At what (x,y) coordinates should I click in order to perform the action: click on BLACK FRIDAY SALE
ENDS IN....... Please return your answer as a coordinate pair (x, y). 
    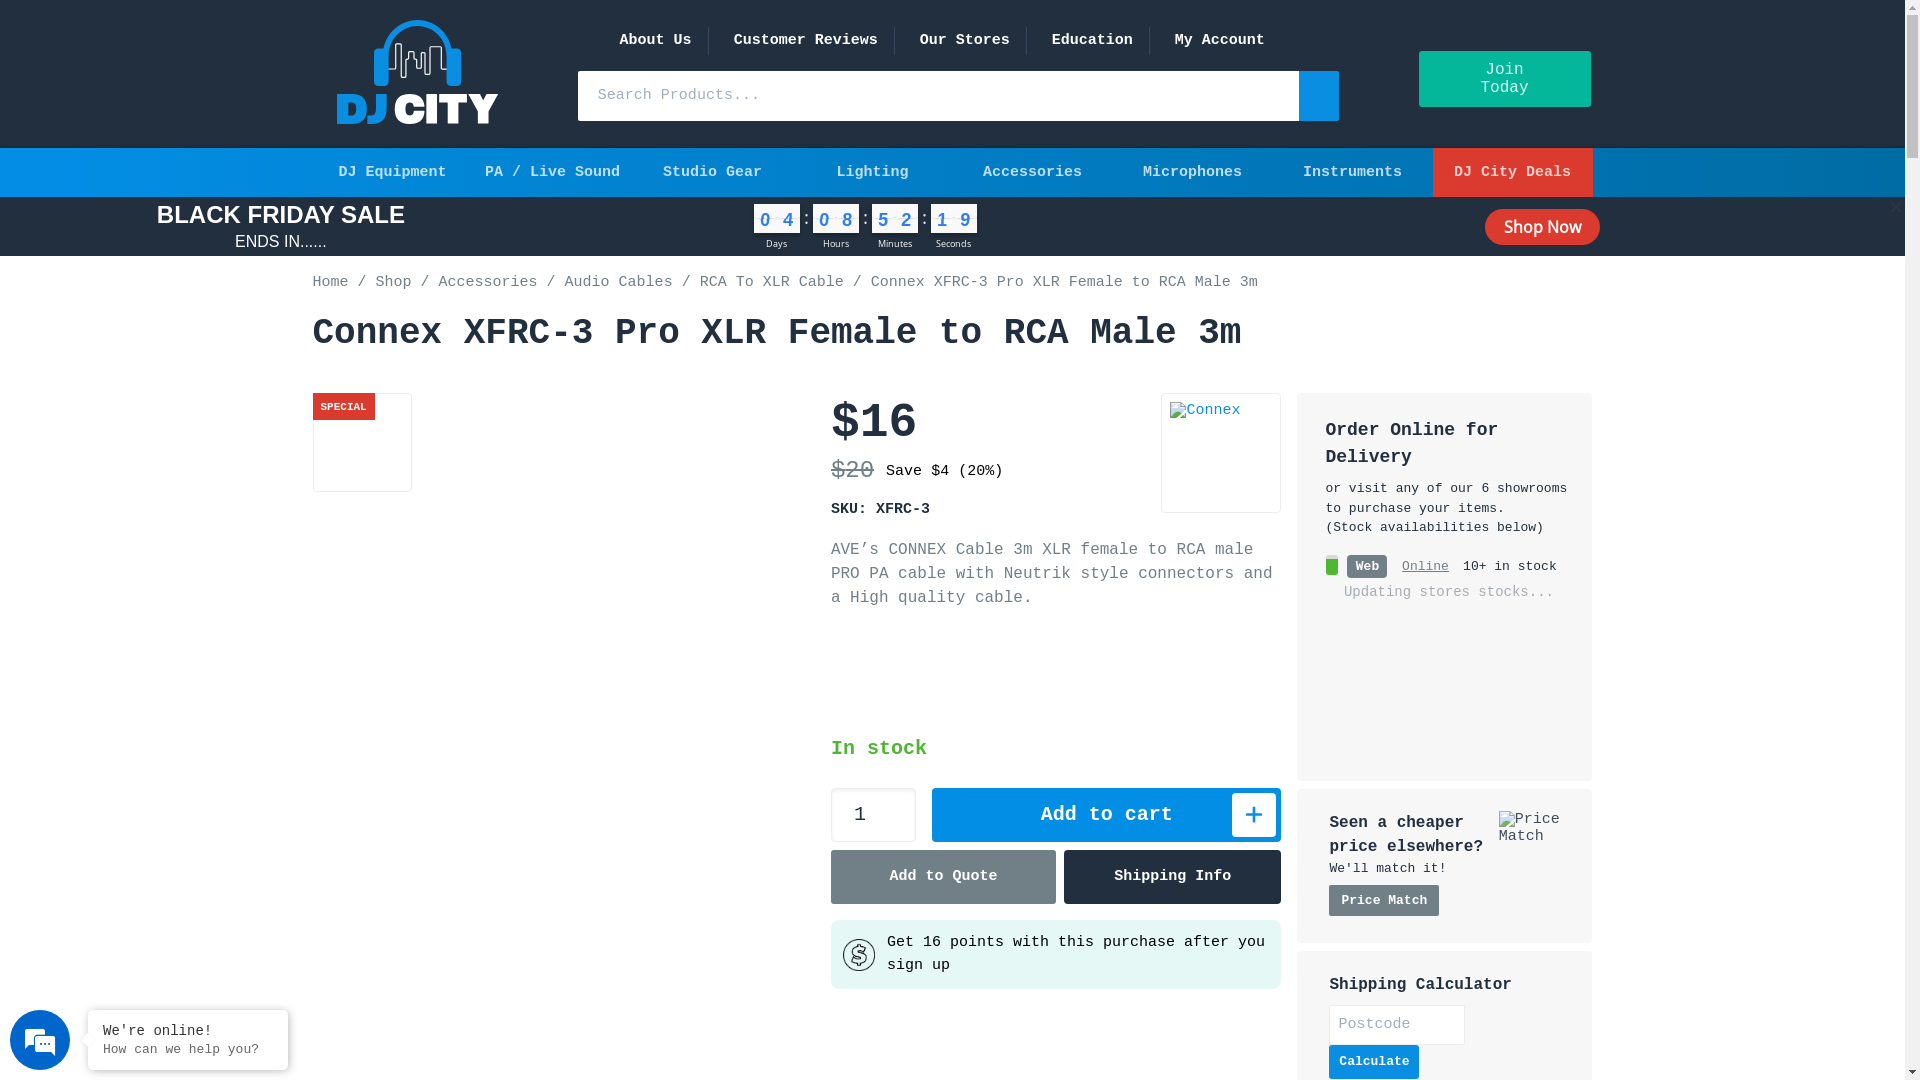
    Looking at the image, I should click on (281, 226).